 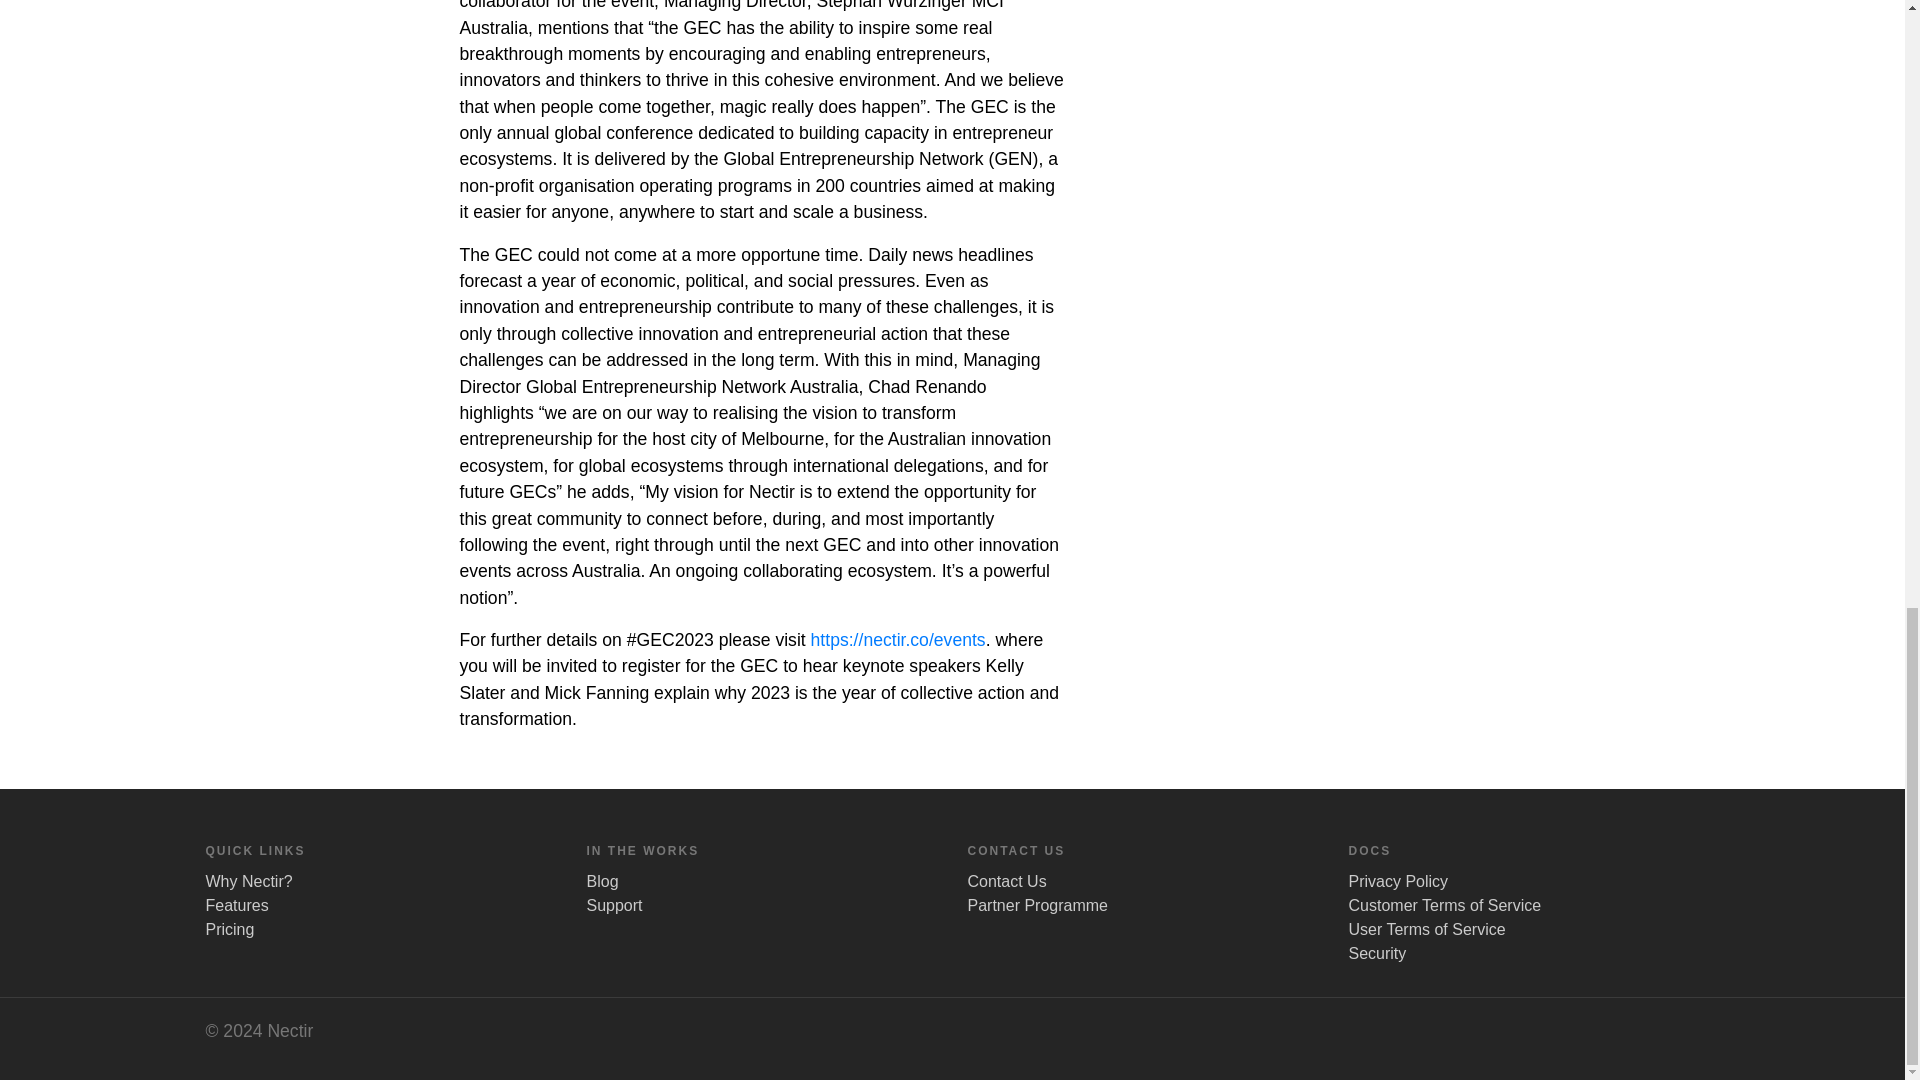 What do you see at coordinates (602, 880) in the screenshot?
I see `Blog` at bounding box center [602, 880].